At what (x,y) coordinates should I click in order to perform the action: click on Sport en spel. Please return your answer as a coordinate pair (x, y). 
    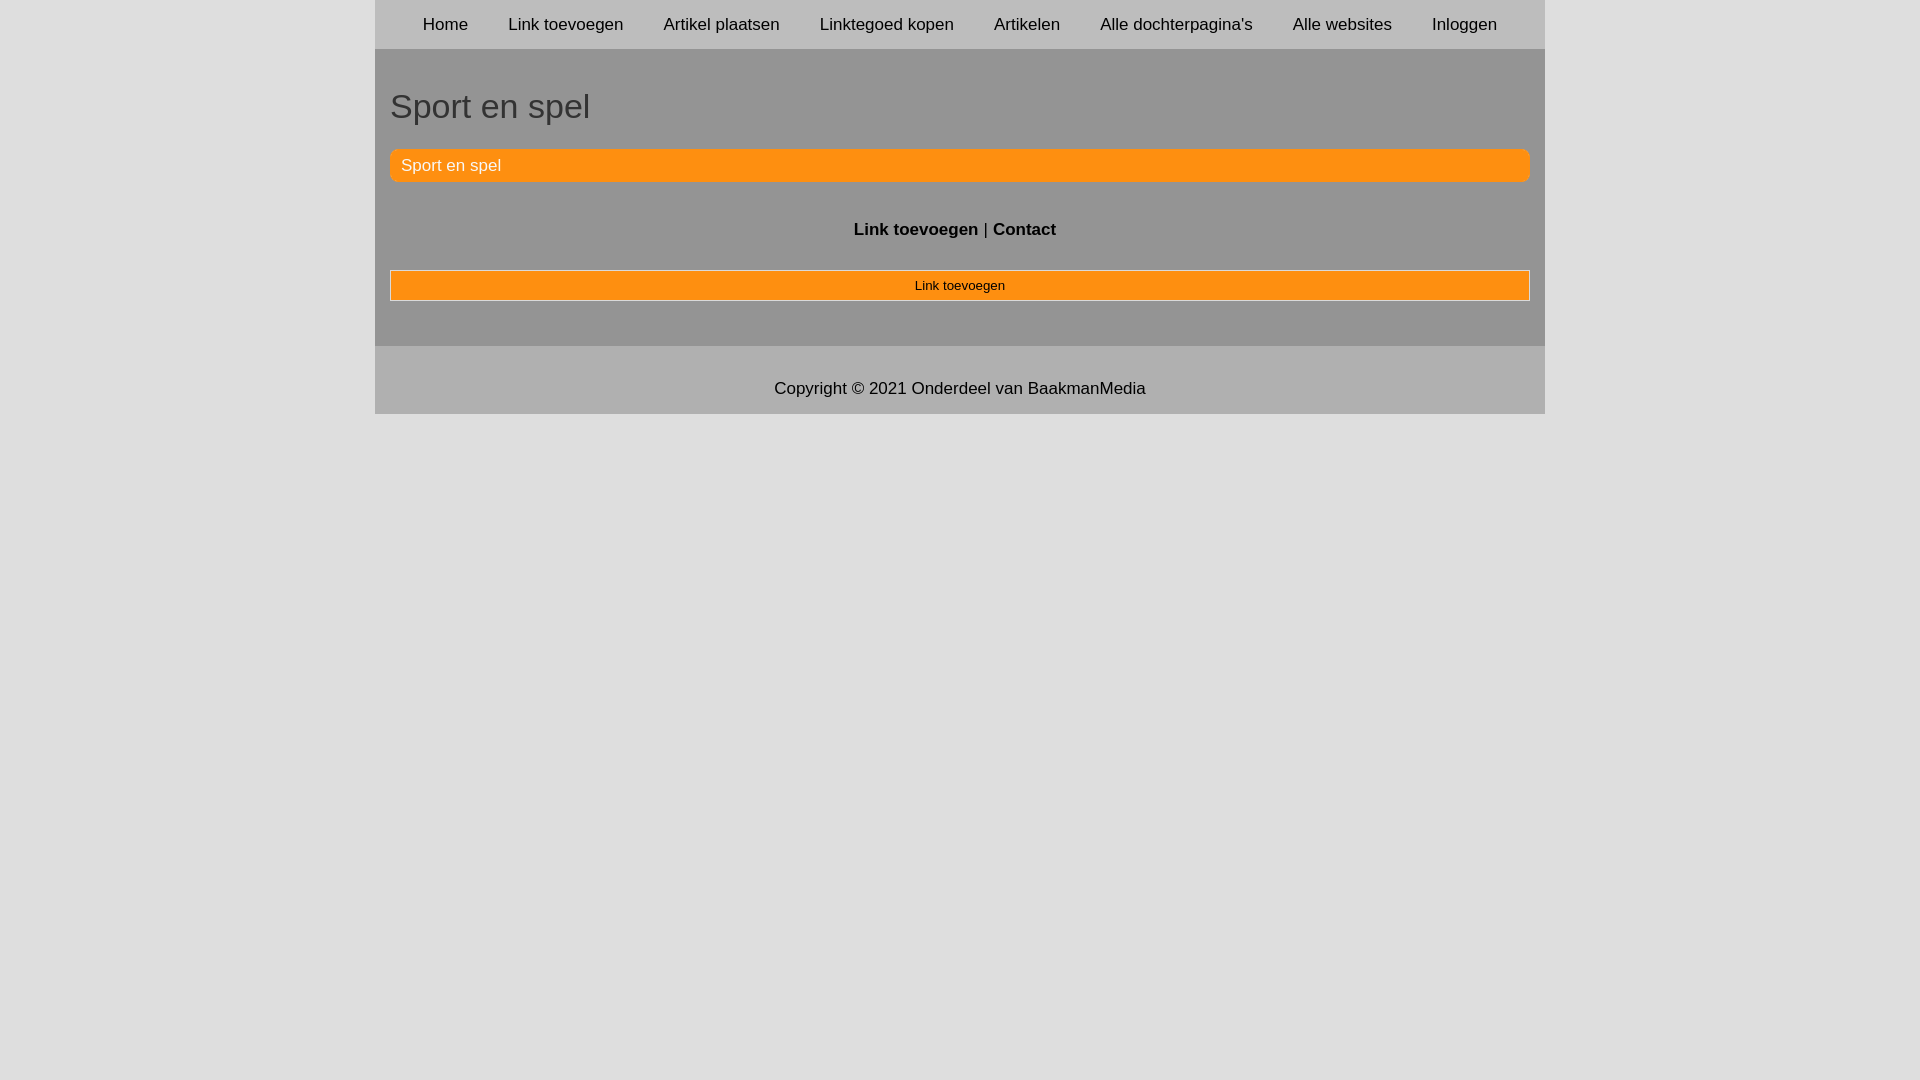
    Looking at the image, I should click on (960, 106).